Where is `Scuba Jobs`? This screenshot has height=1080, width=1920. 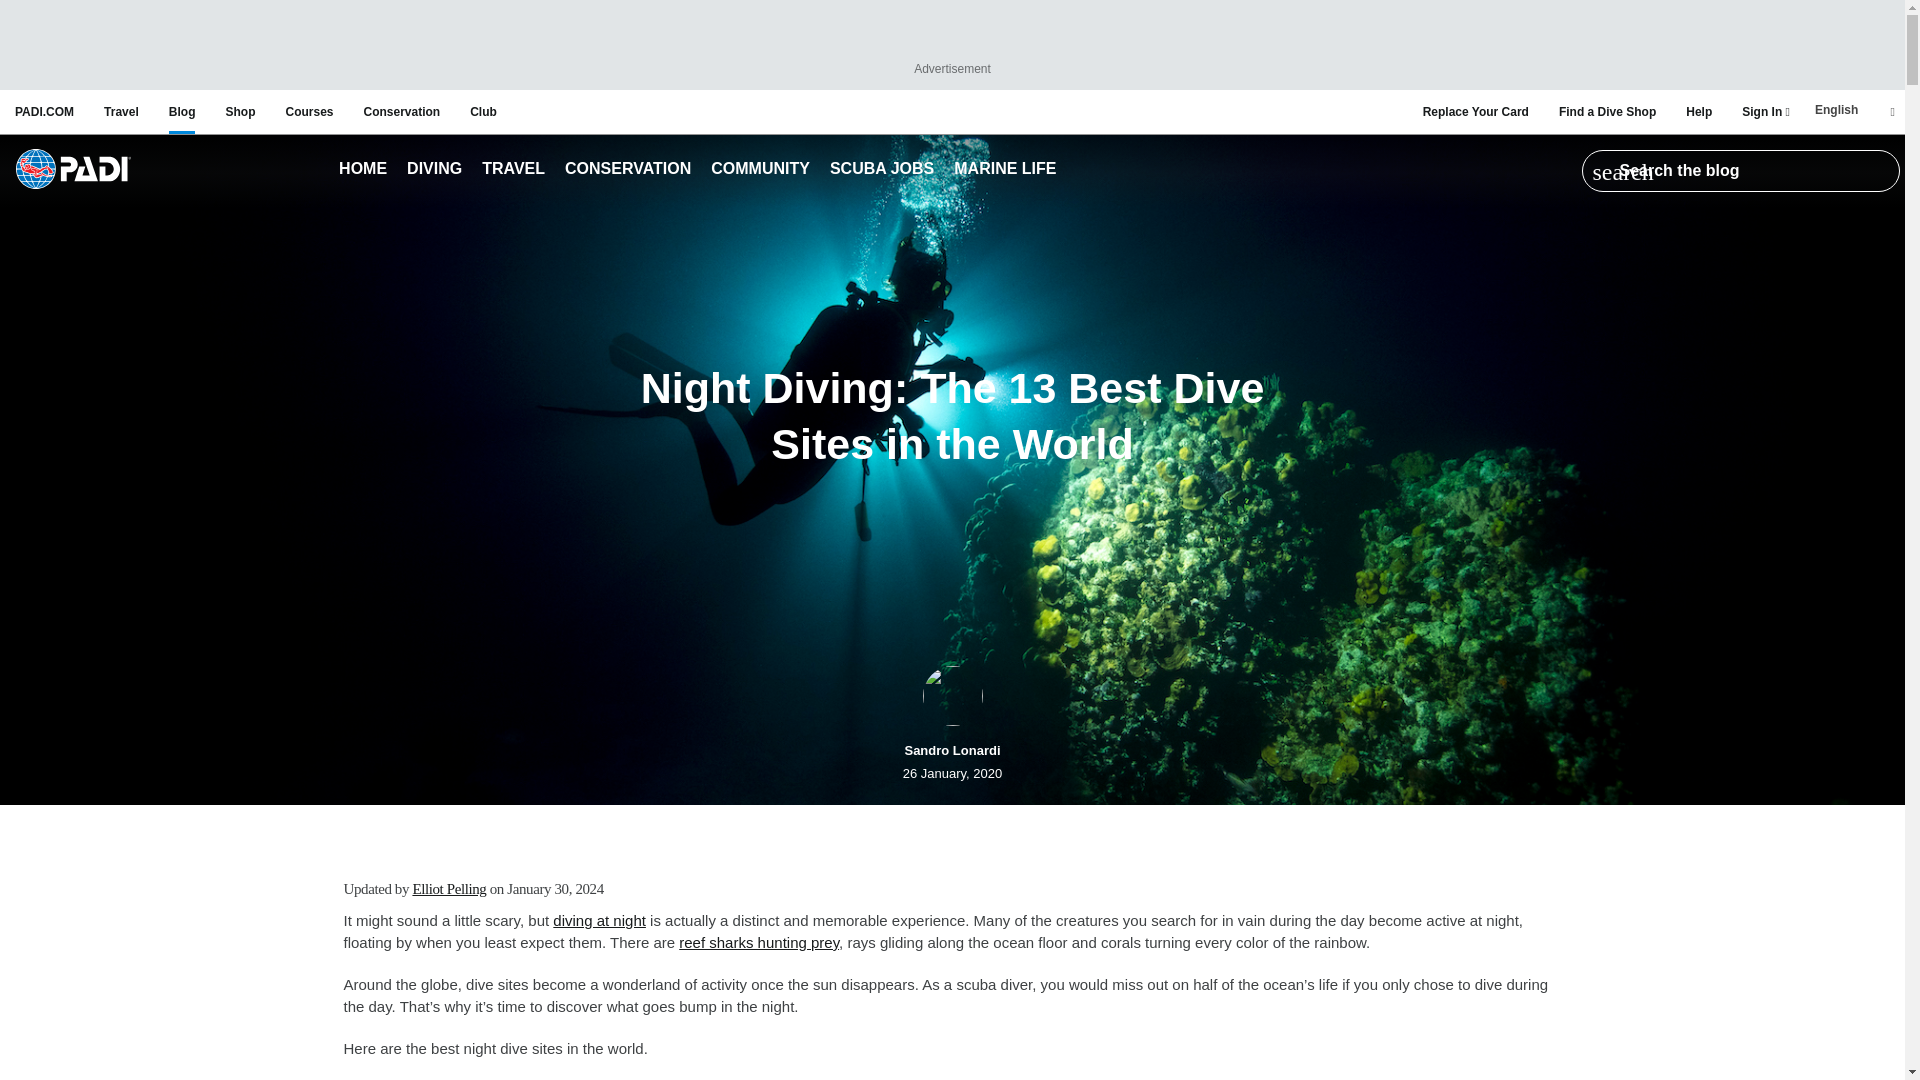 Scuba Jobs is located at coordinates (882, 170).